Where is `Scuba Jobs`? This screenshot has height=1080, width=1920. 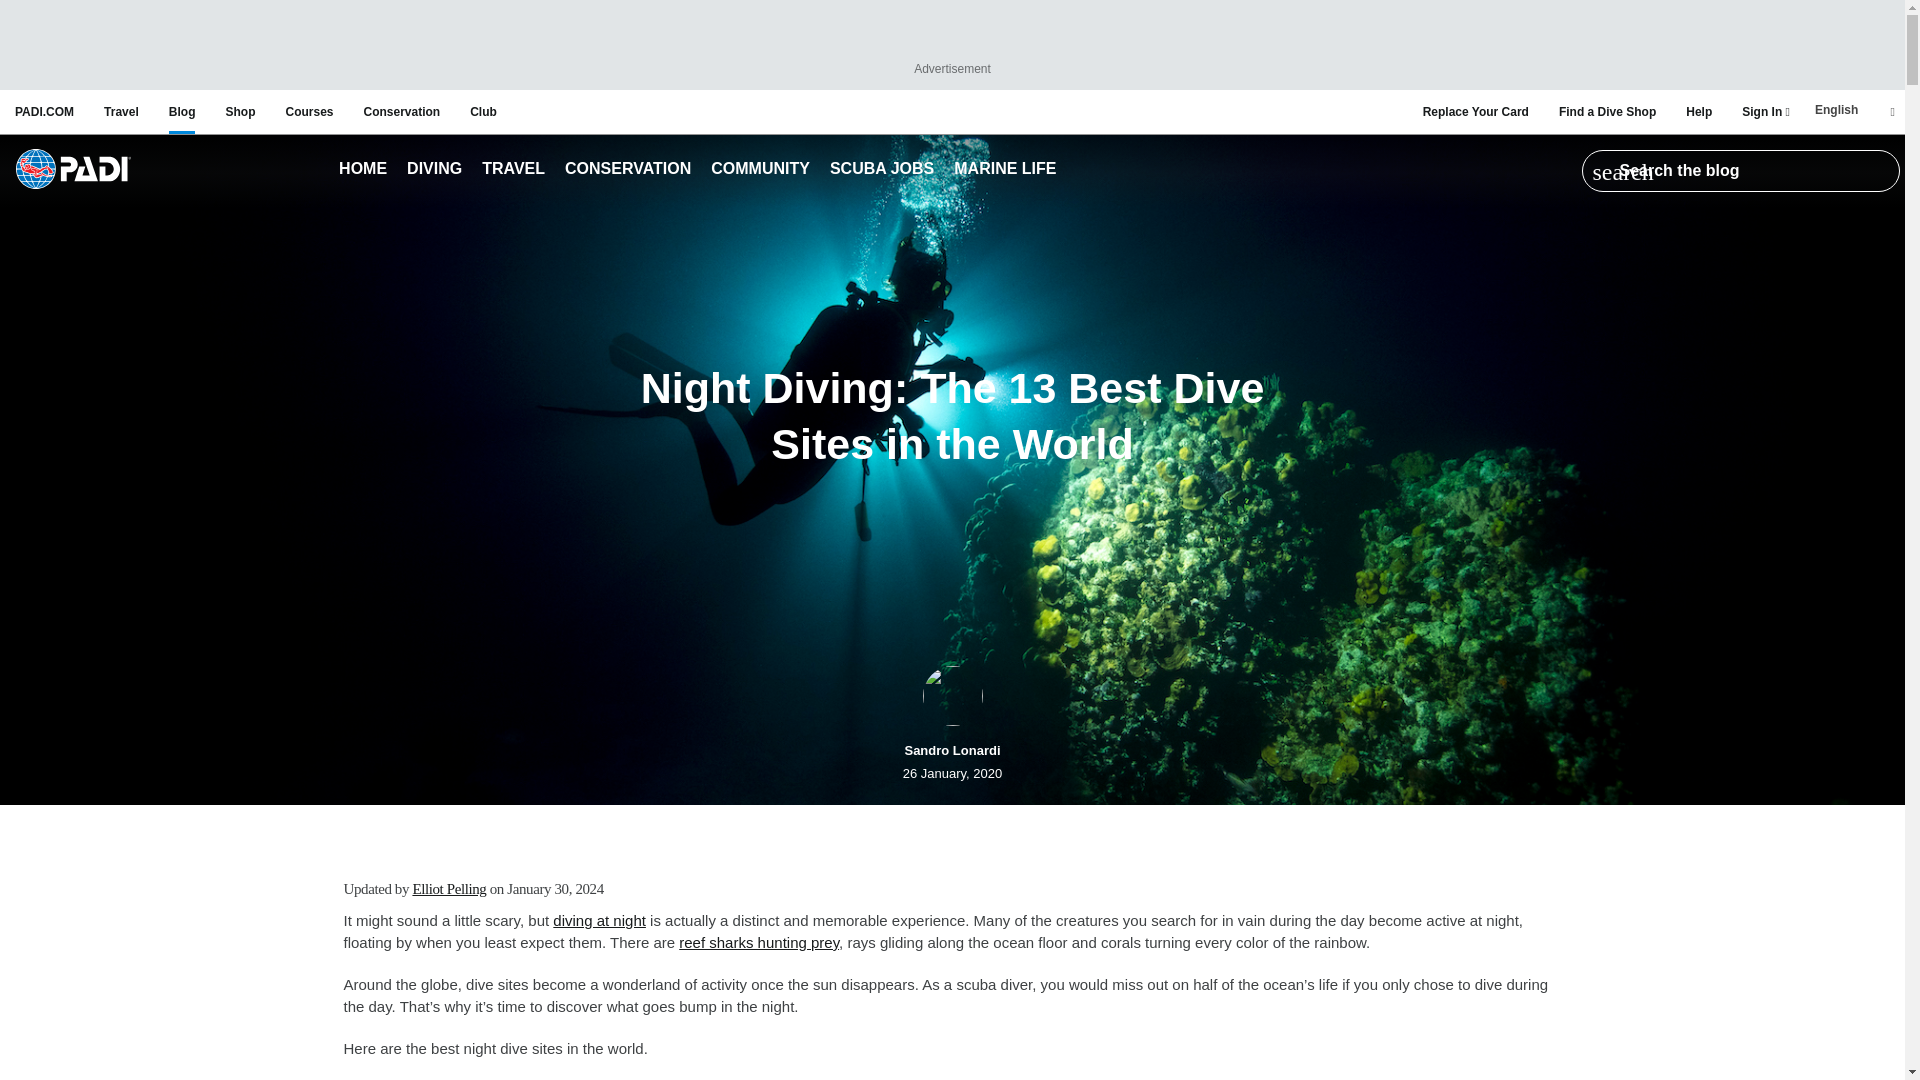 Scuba Jobs is located at coordinates (882, 170).